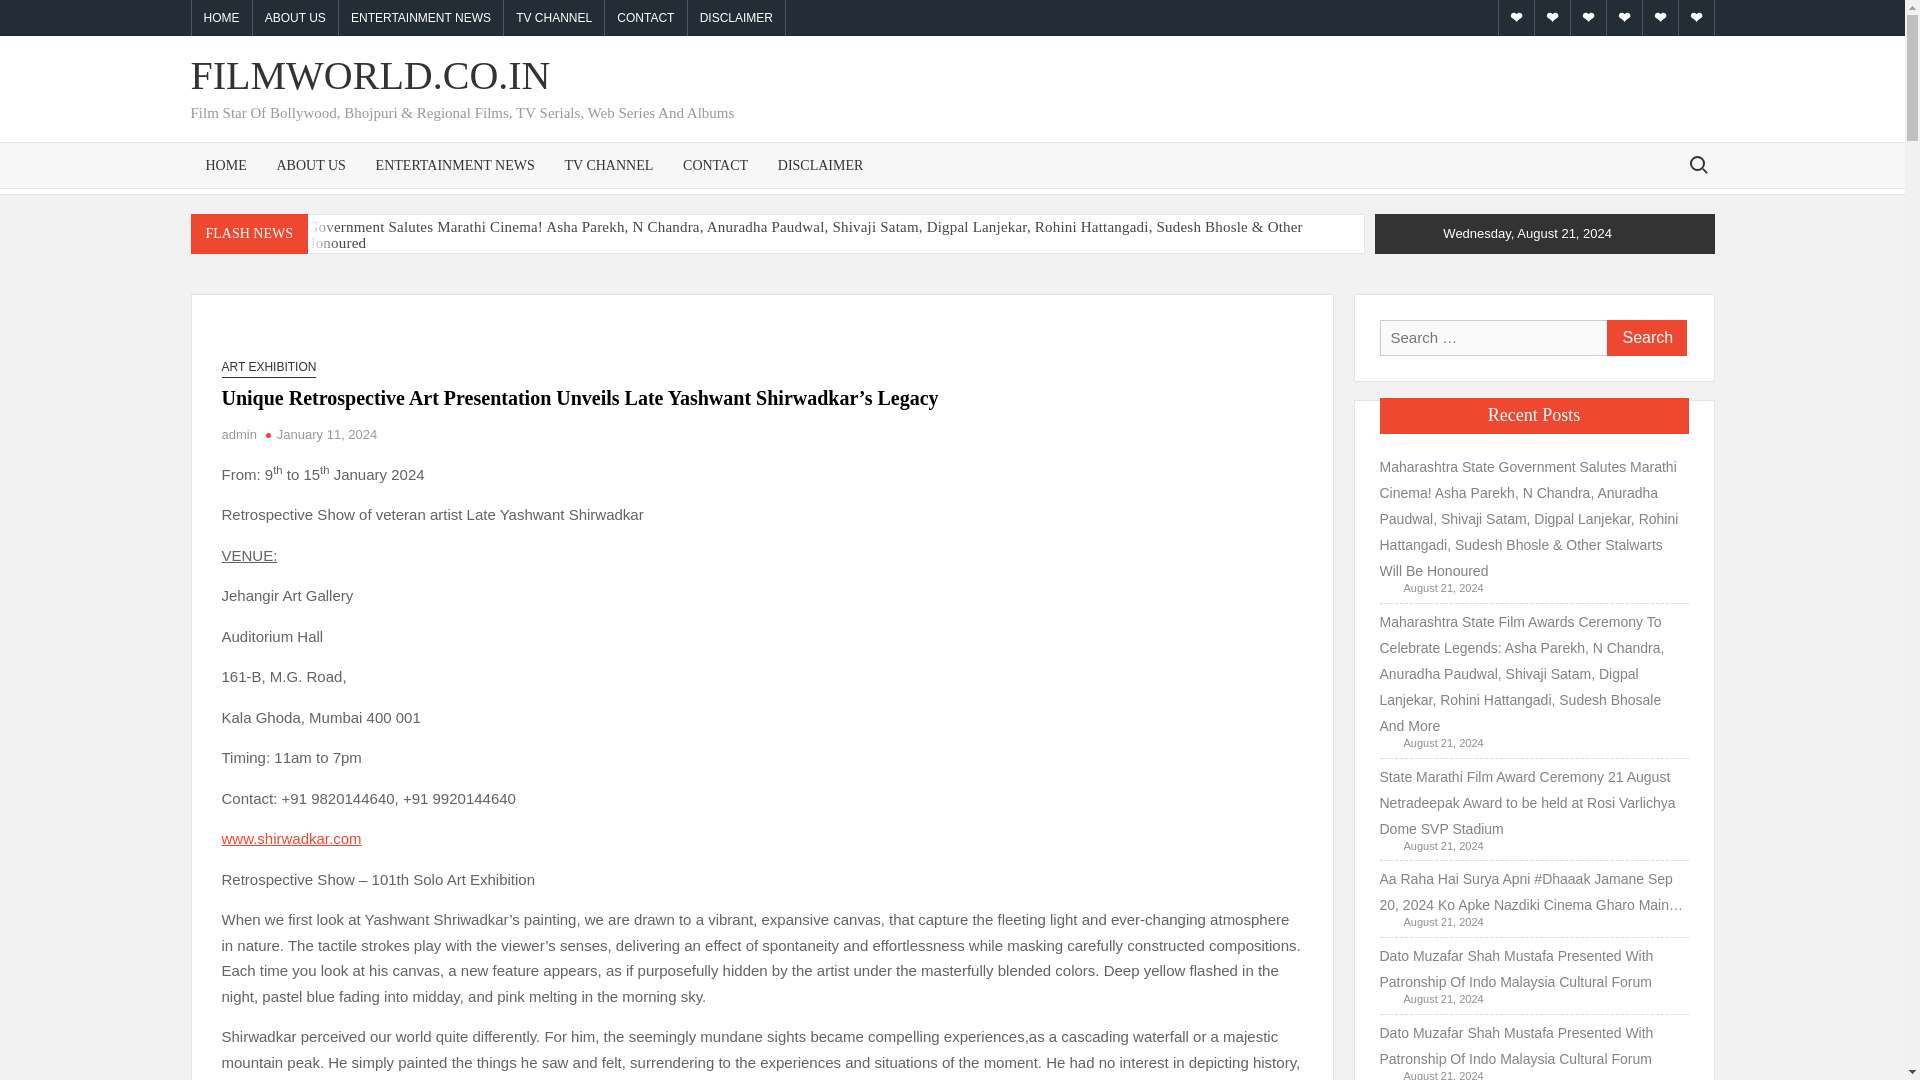  Describe the element at coordinates (310, 164) in the screenshot. I see `ABOUT US` at that location.